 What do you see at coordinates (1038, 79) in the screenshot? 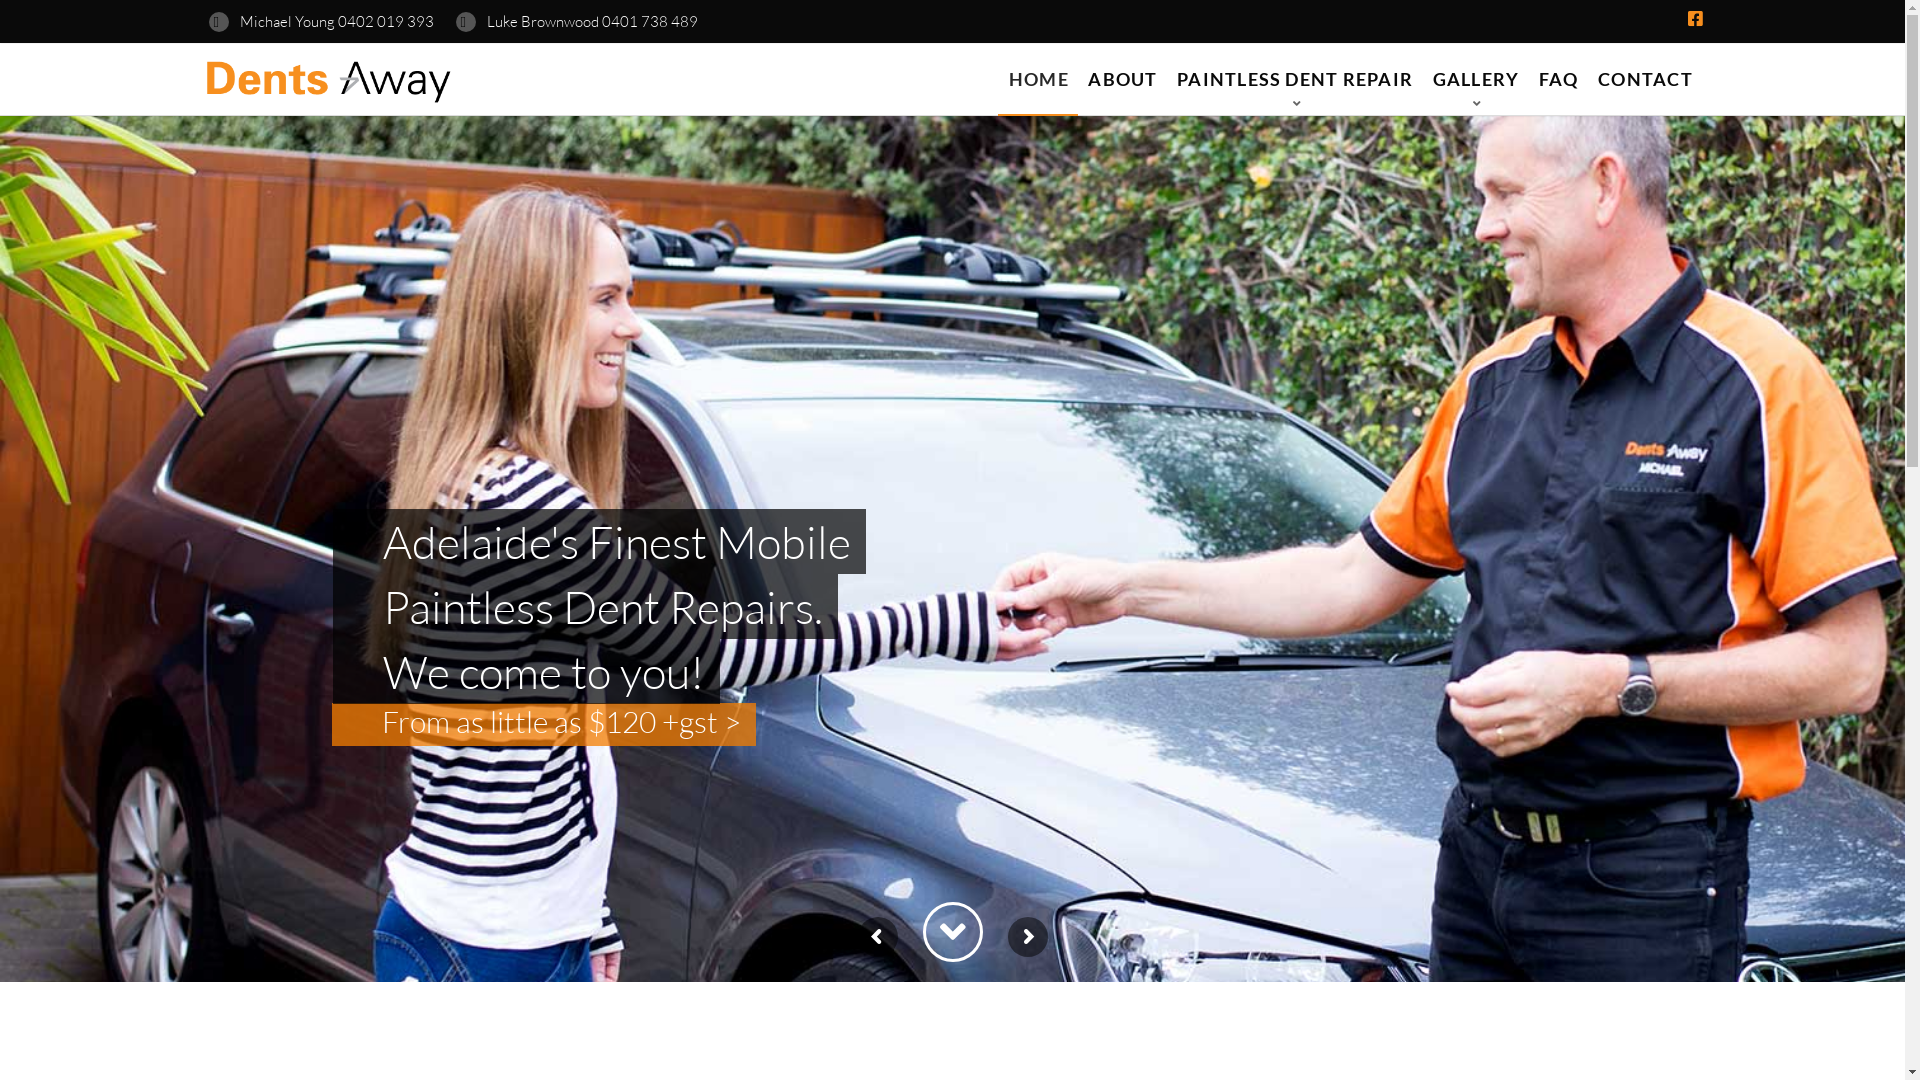
I see `HOME` at bounding box center [1038, 79].